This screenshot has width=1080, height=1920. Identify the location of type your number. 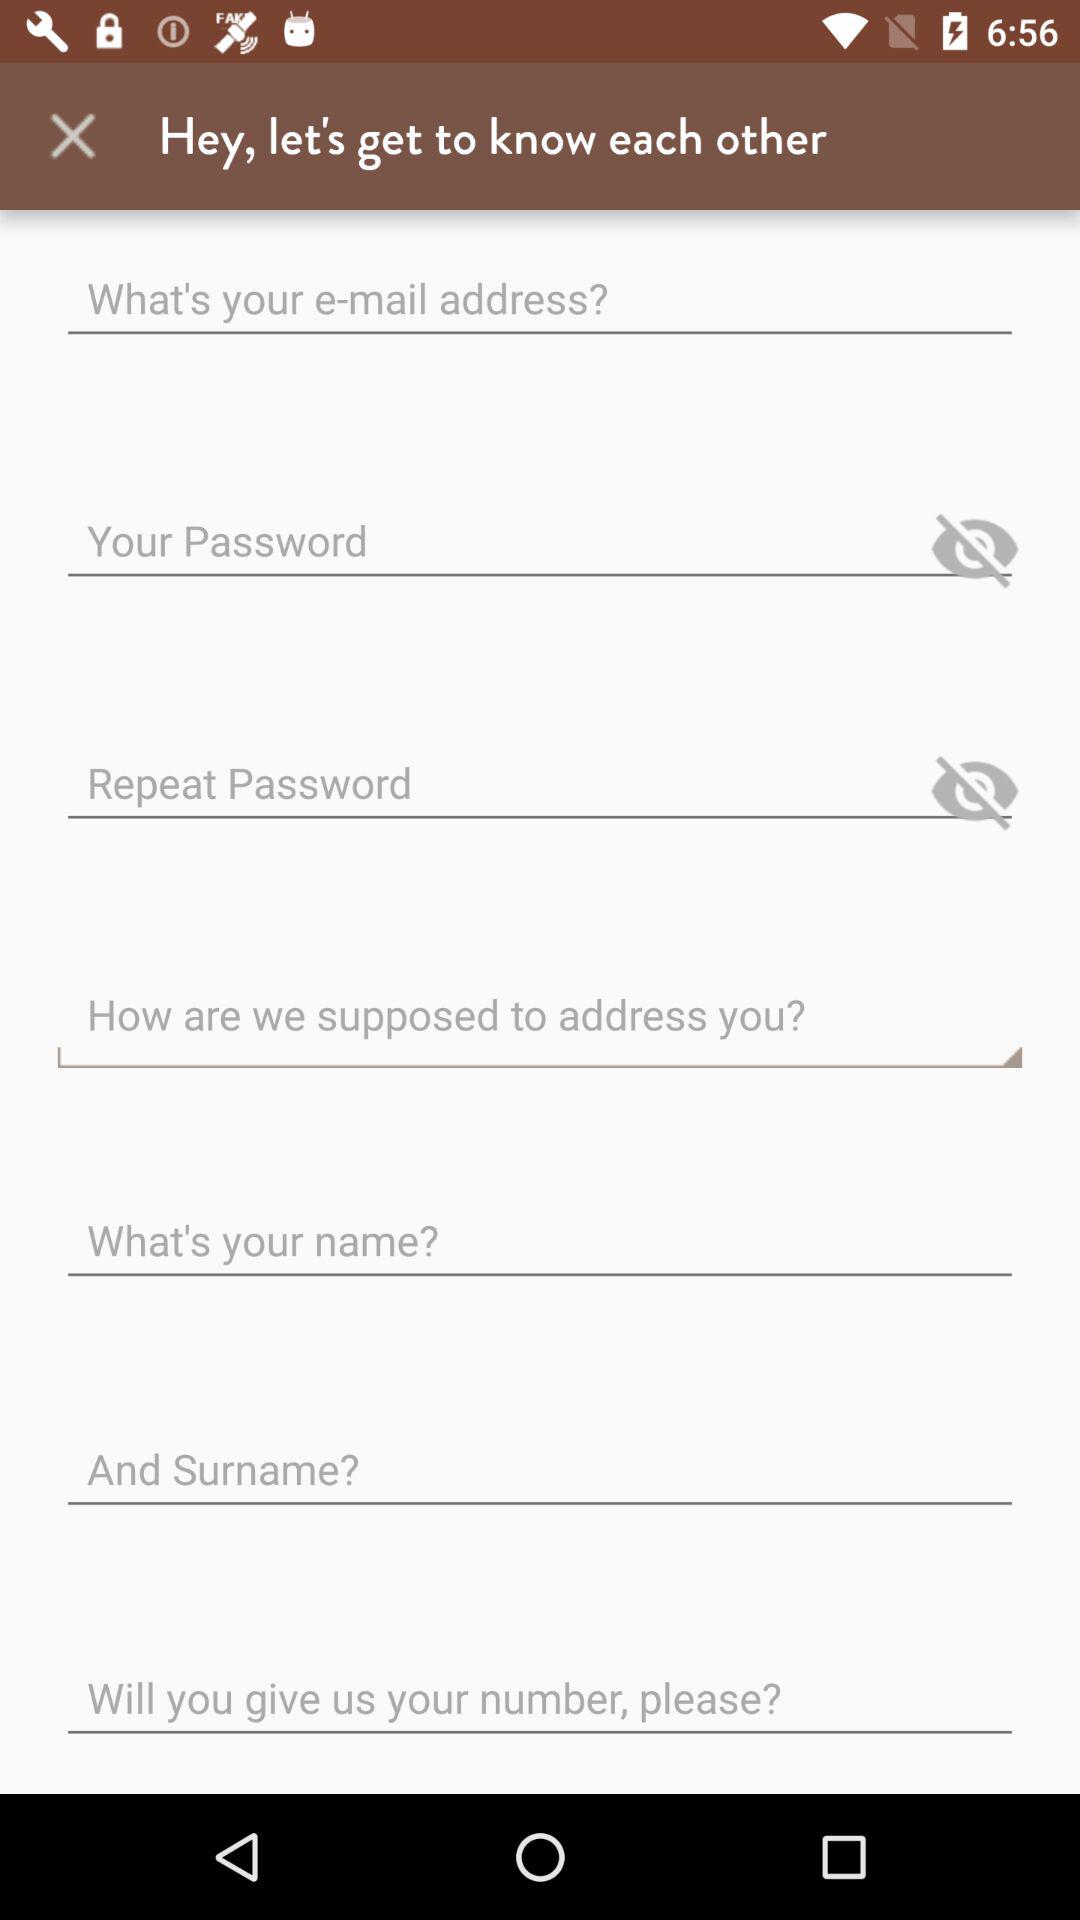
(540, 1682).